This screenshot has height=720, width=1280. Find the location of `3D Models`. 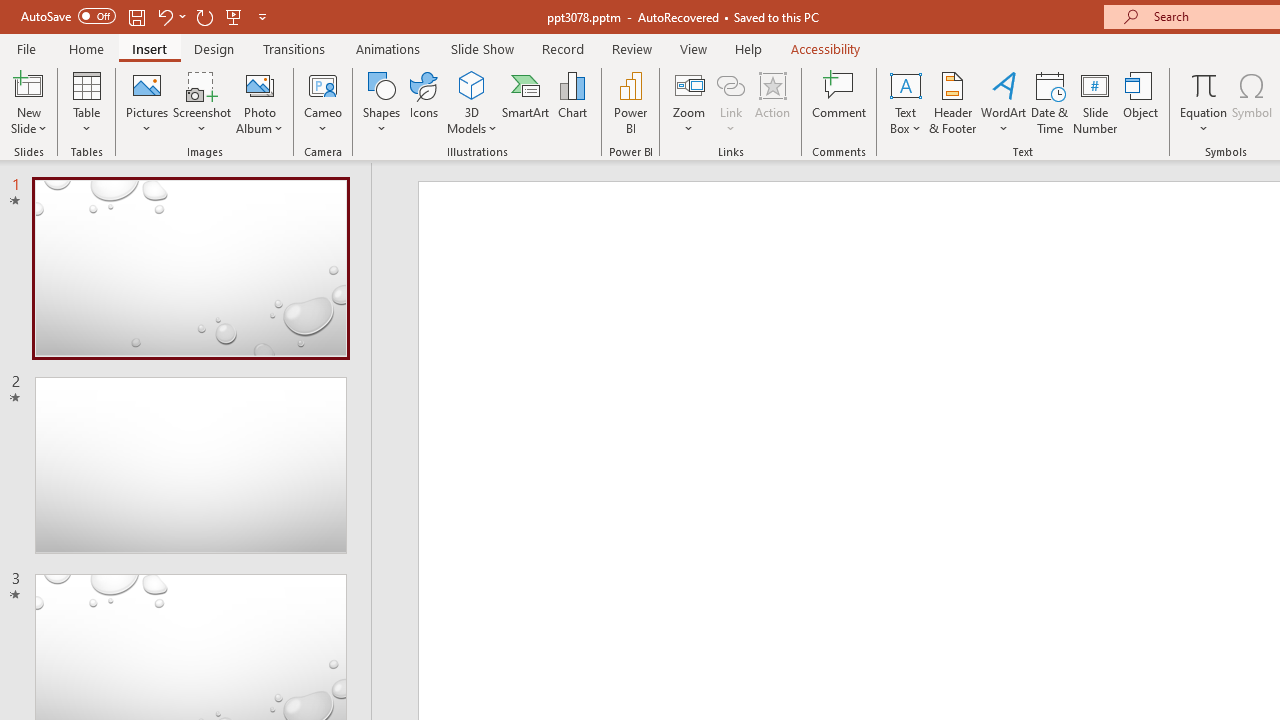

3D Models is located at coordinates (472, 84).